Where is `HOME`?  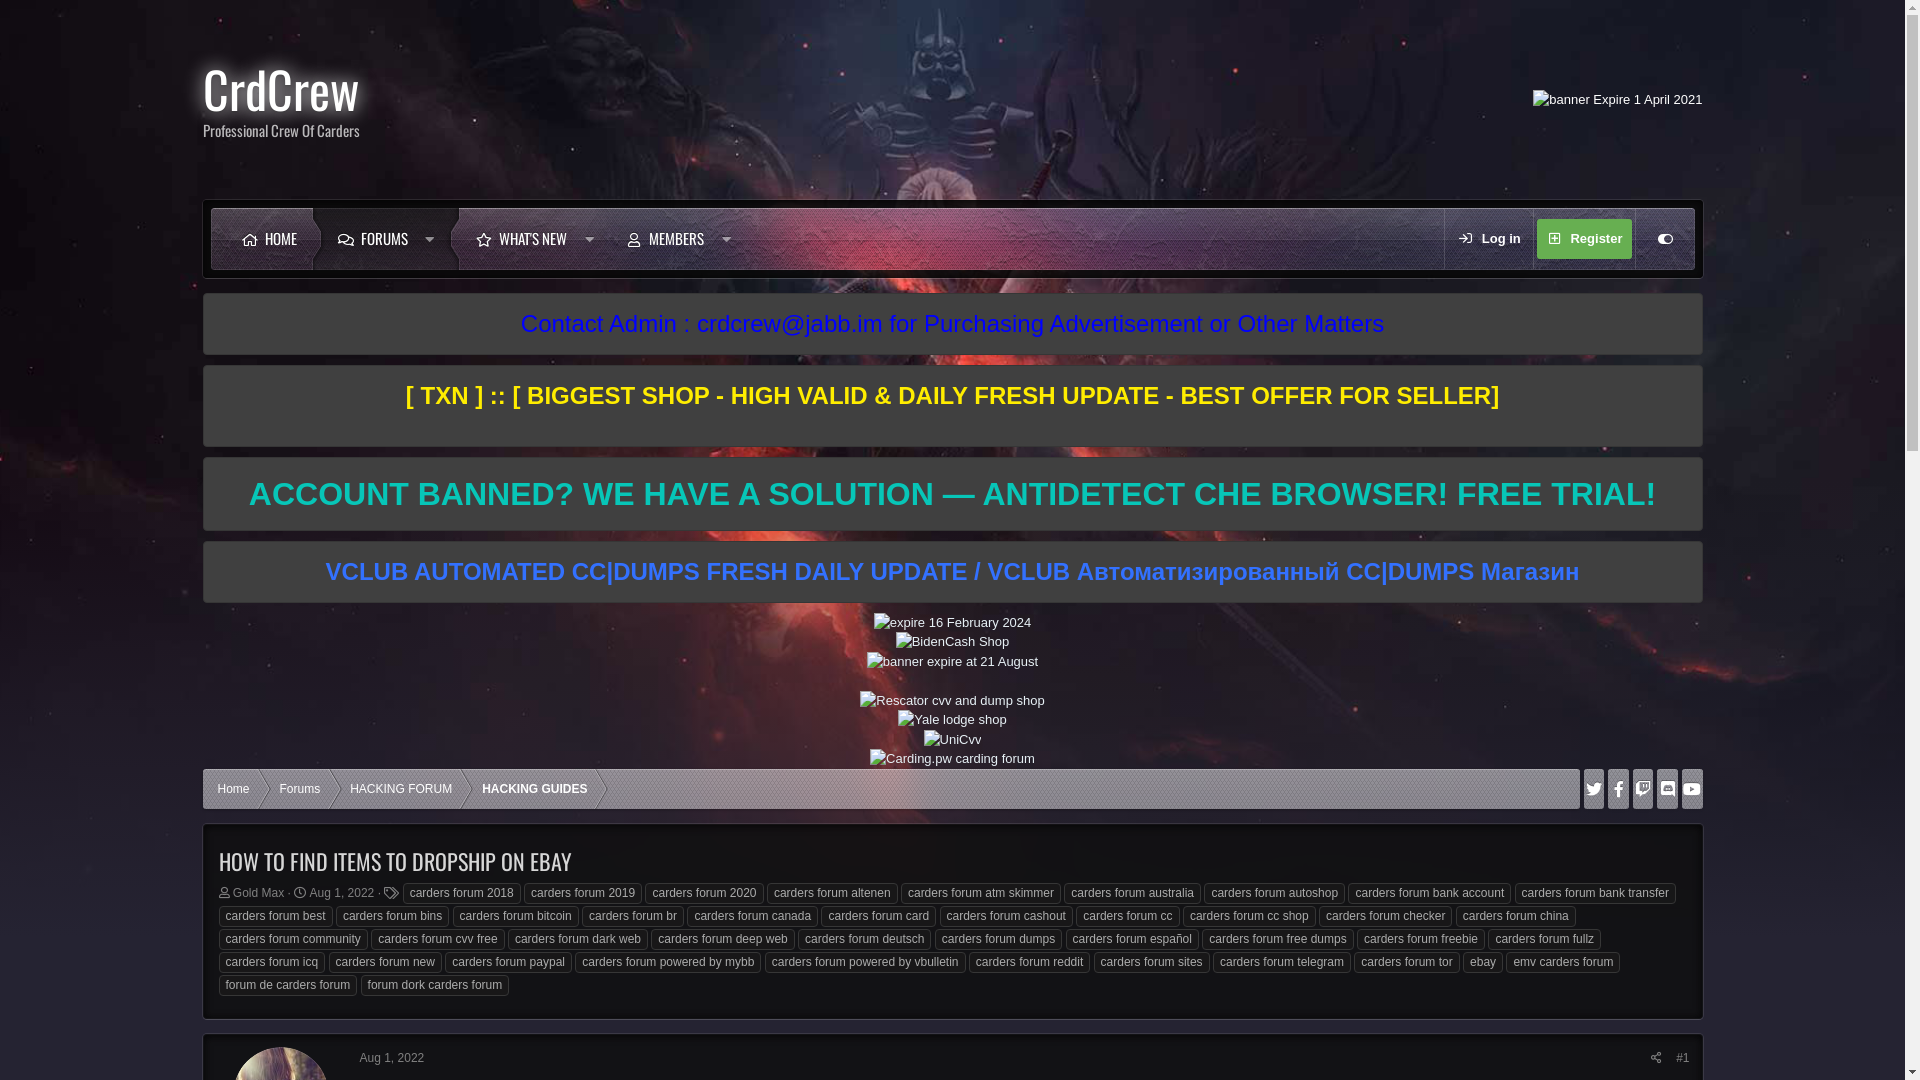
HOME is located at coordinates (268, 239).